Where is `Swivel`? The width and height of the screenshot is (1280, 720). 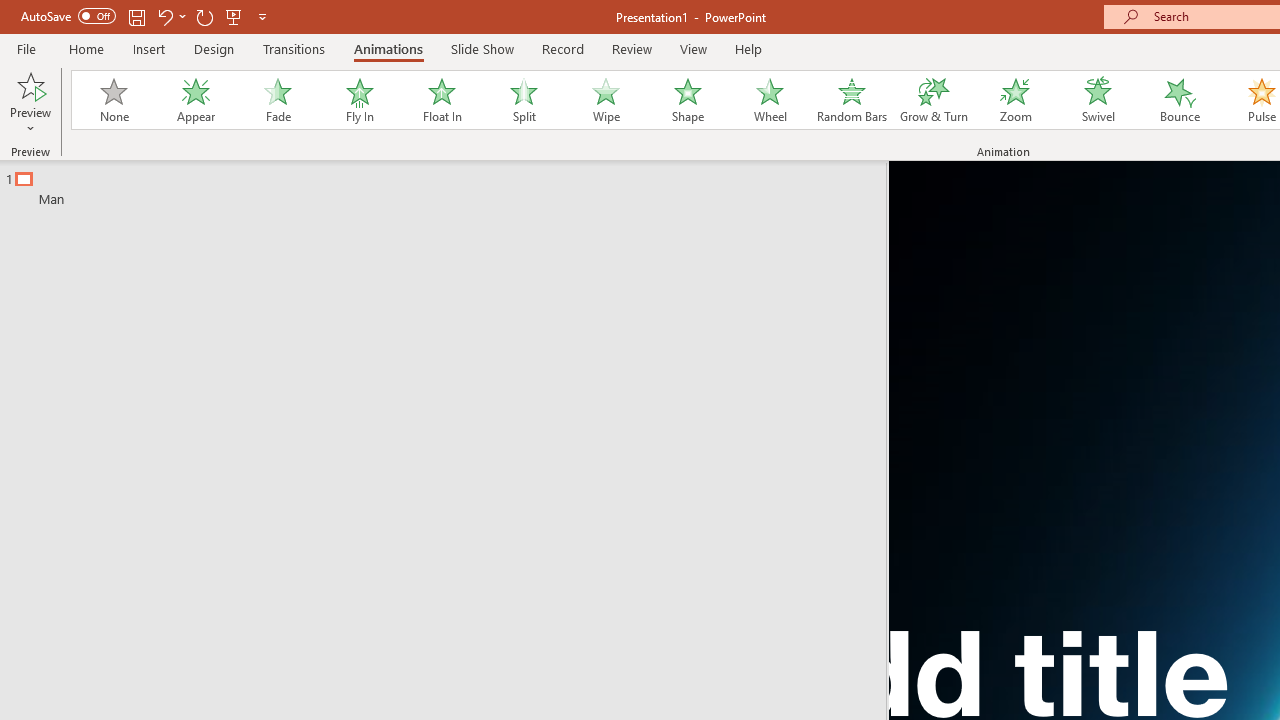 Swivel is located at coordinates (1098, 100).